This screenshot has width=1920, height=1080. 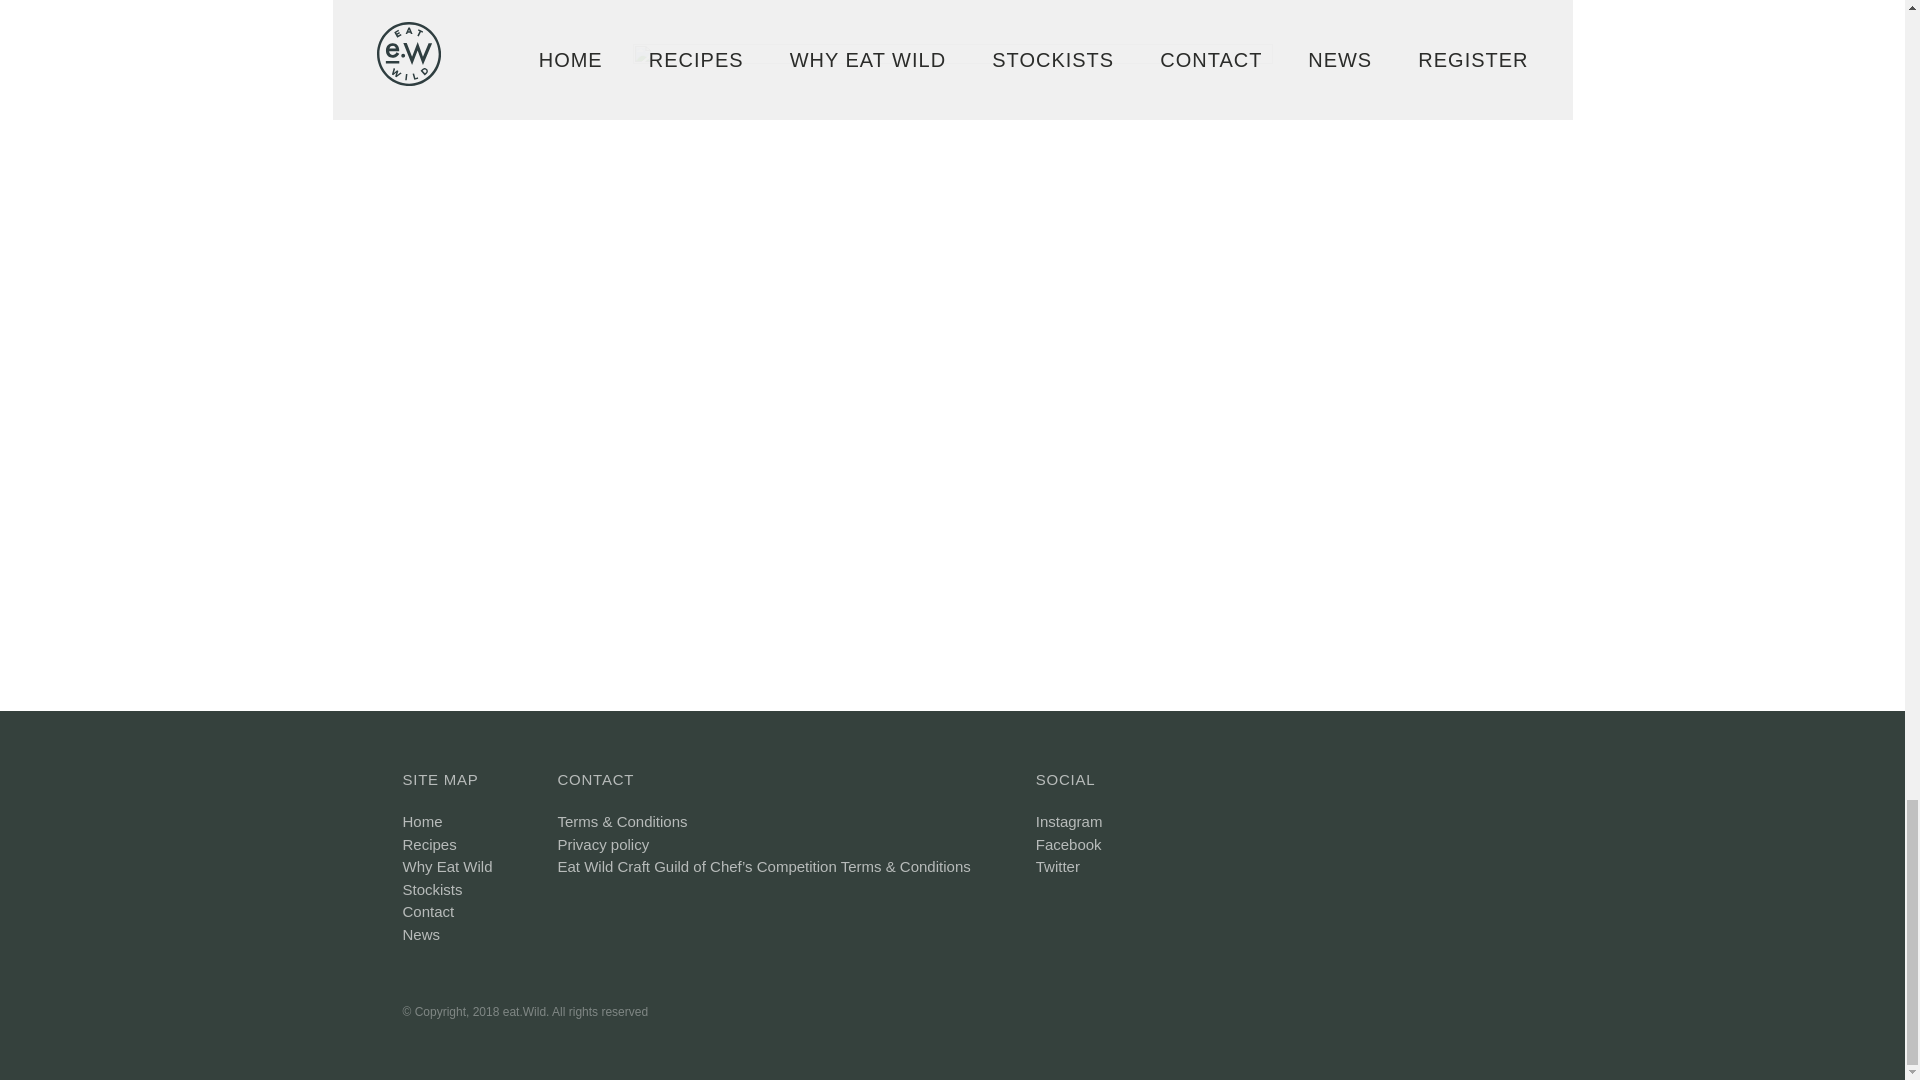 I want to click on Instagram, so click(x=1069, y=822).